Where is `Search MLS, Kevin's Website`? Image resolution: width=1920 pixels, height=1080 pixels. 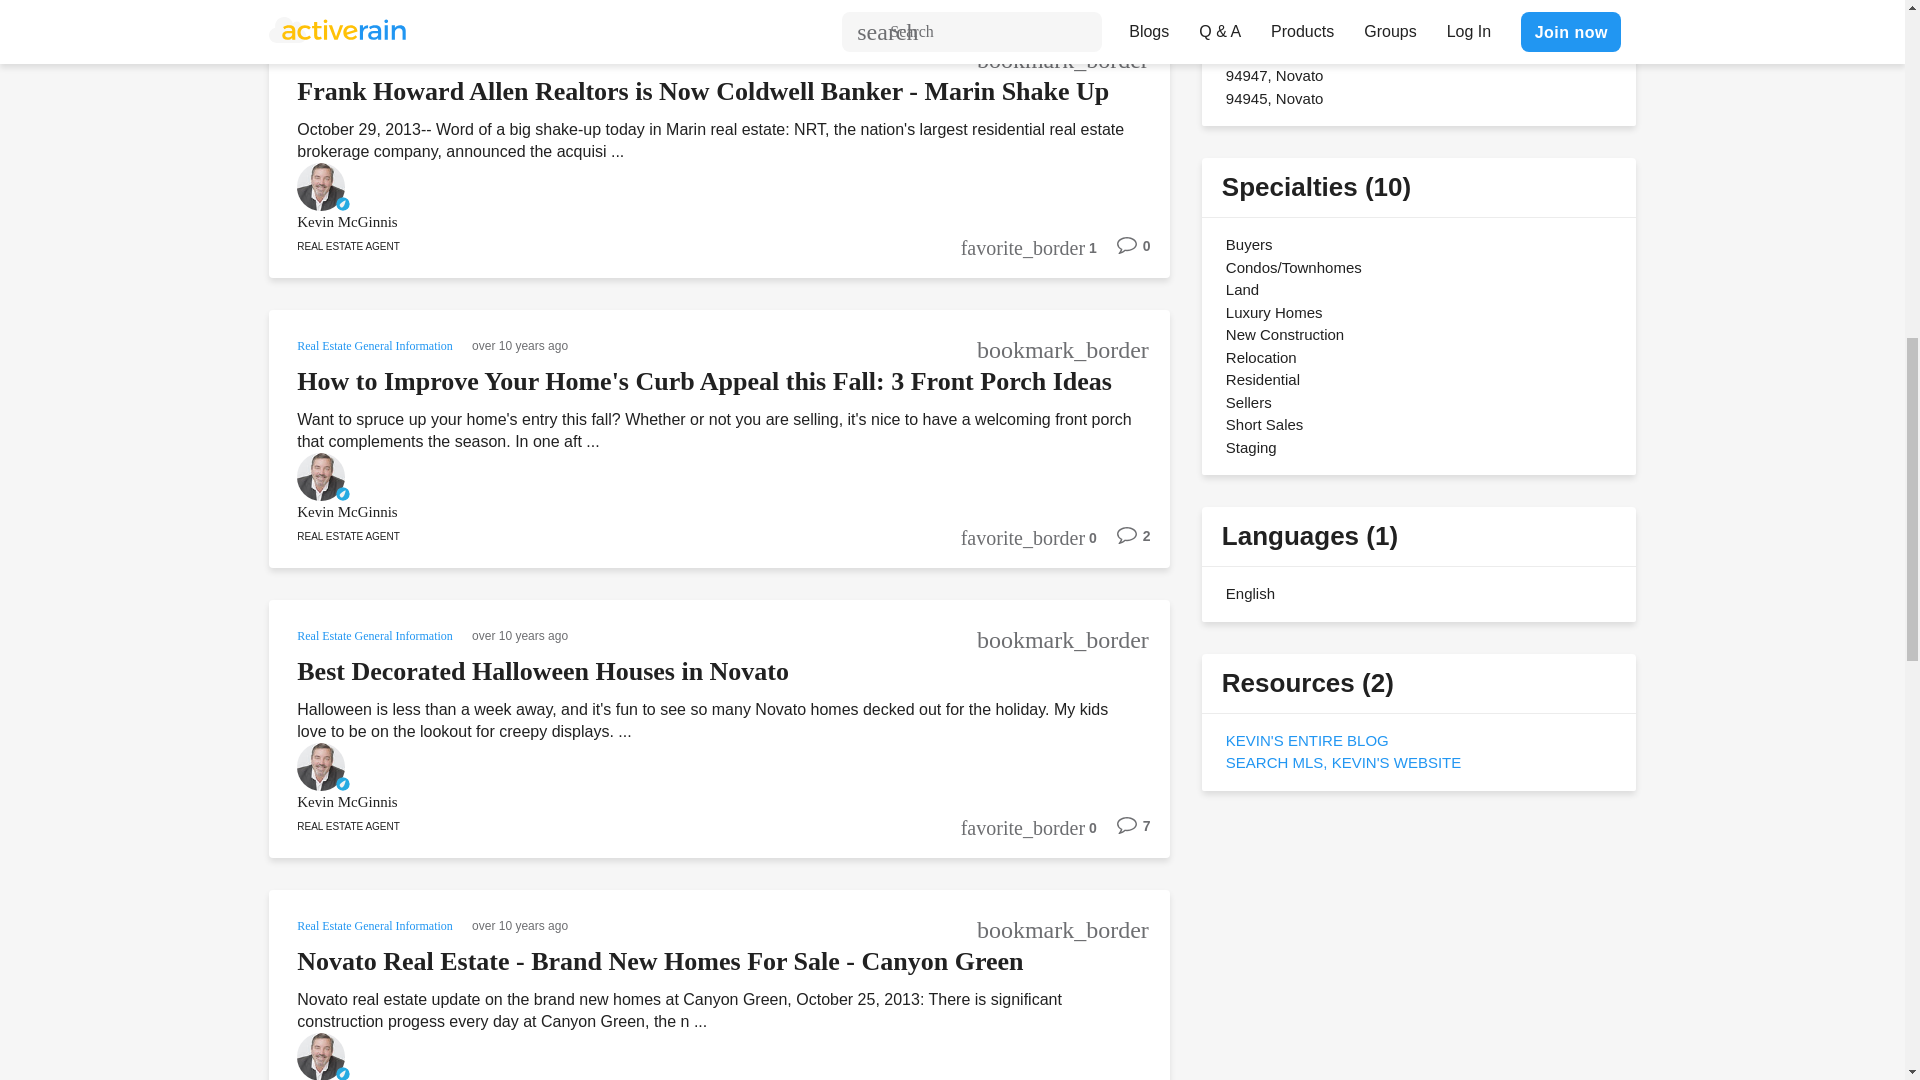
Search MLS, Kevin's Website is located at coordinates (1344, 762).